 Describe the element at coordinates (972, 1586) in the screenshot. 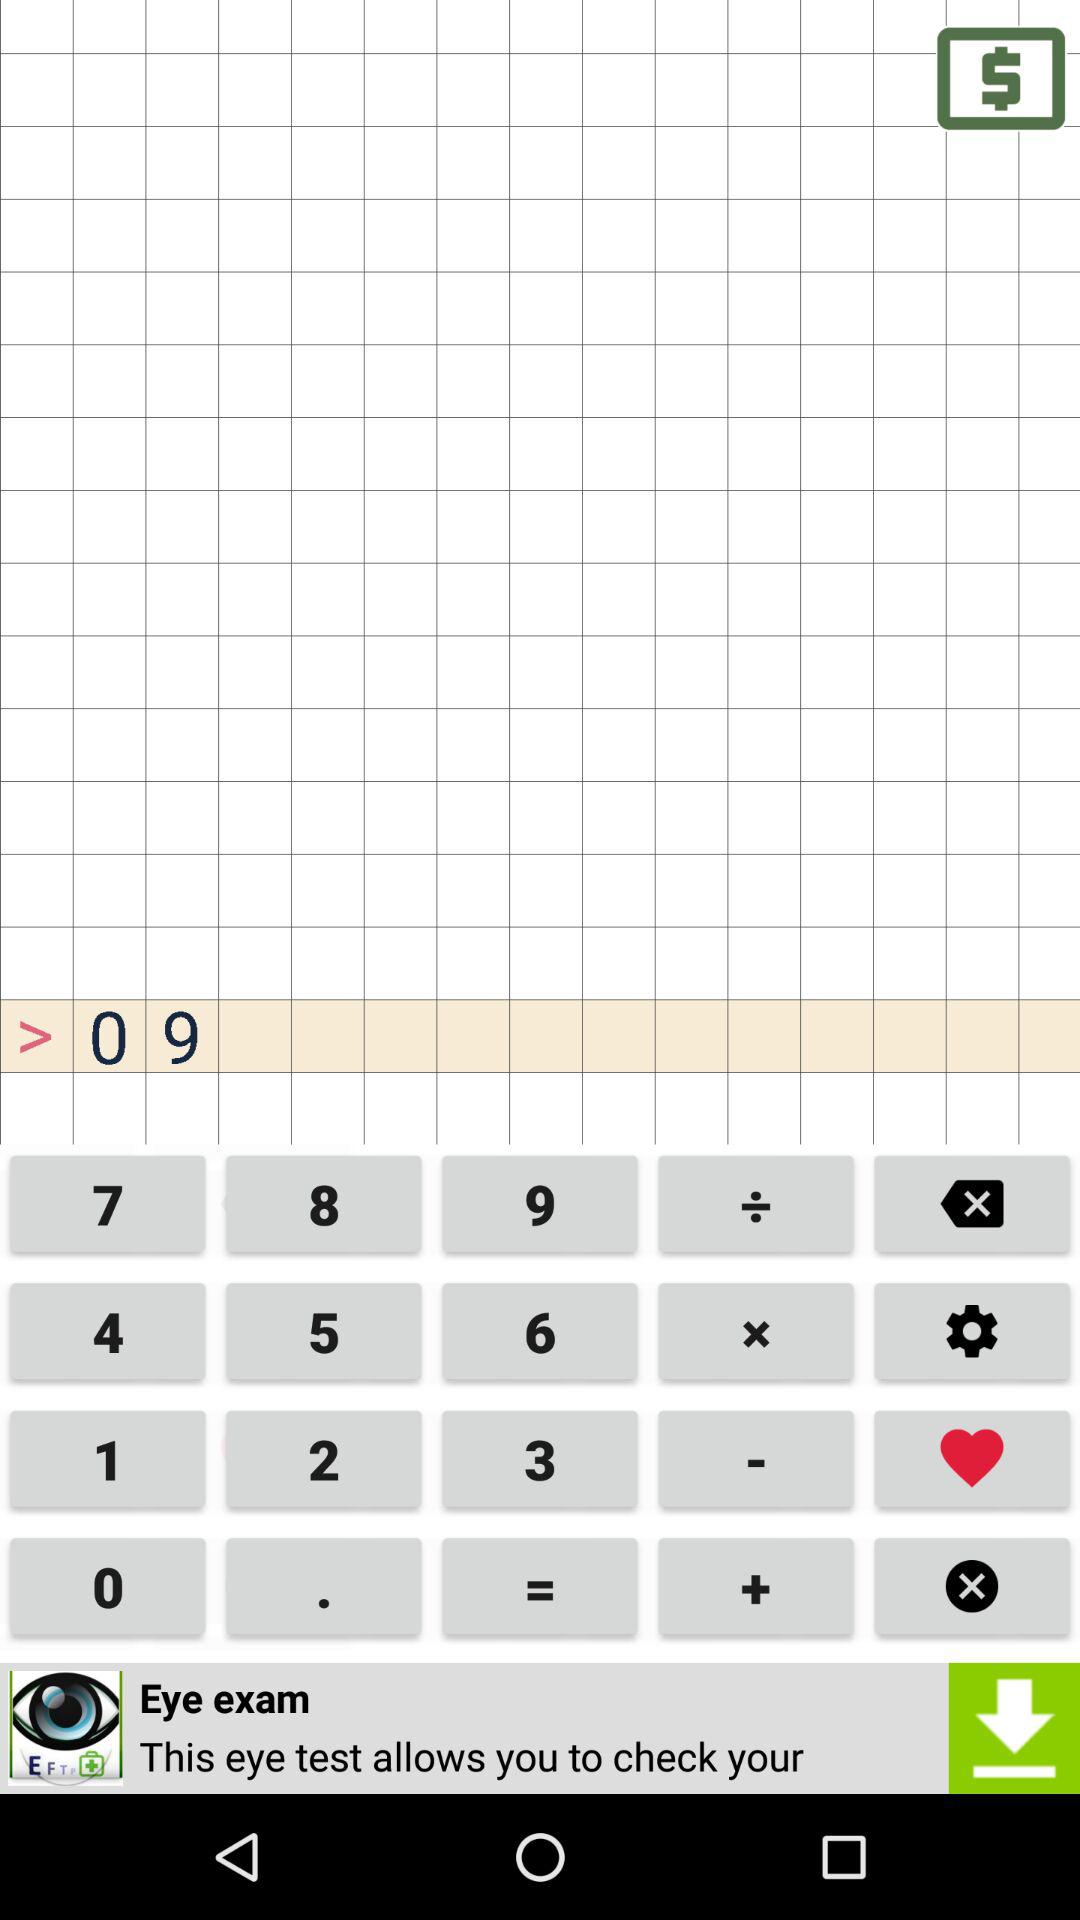

I see `close button` at that location.